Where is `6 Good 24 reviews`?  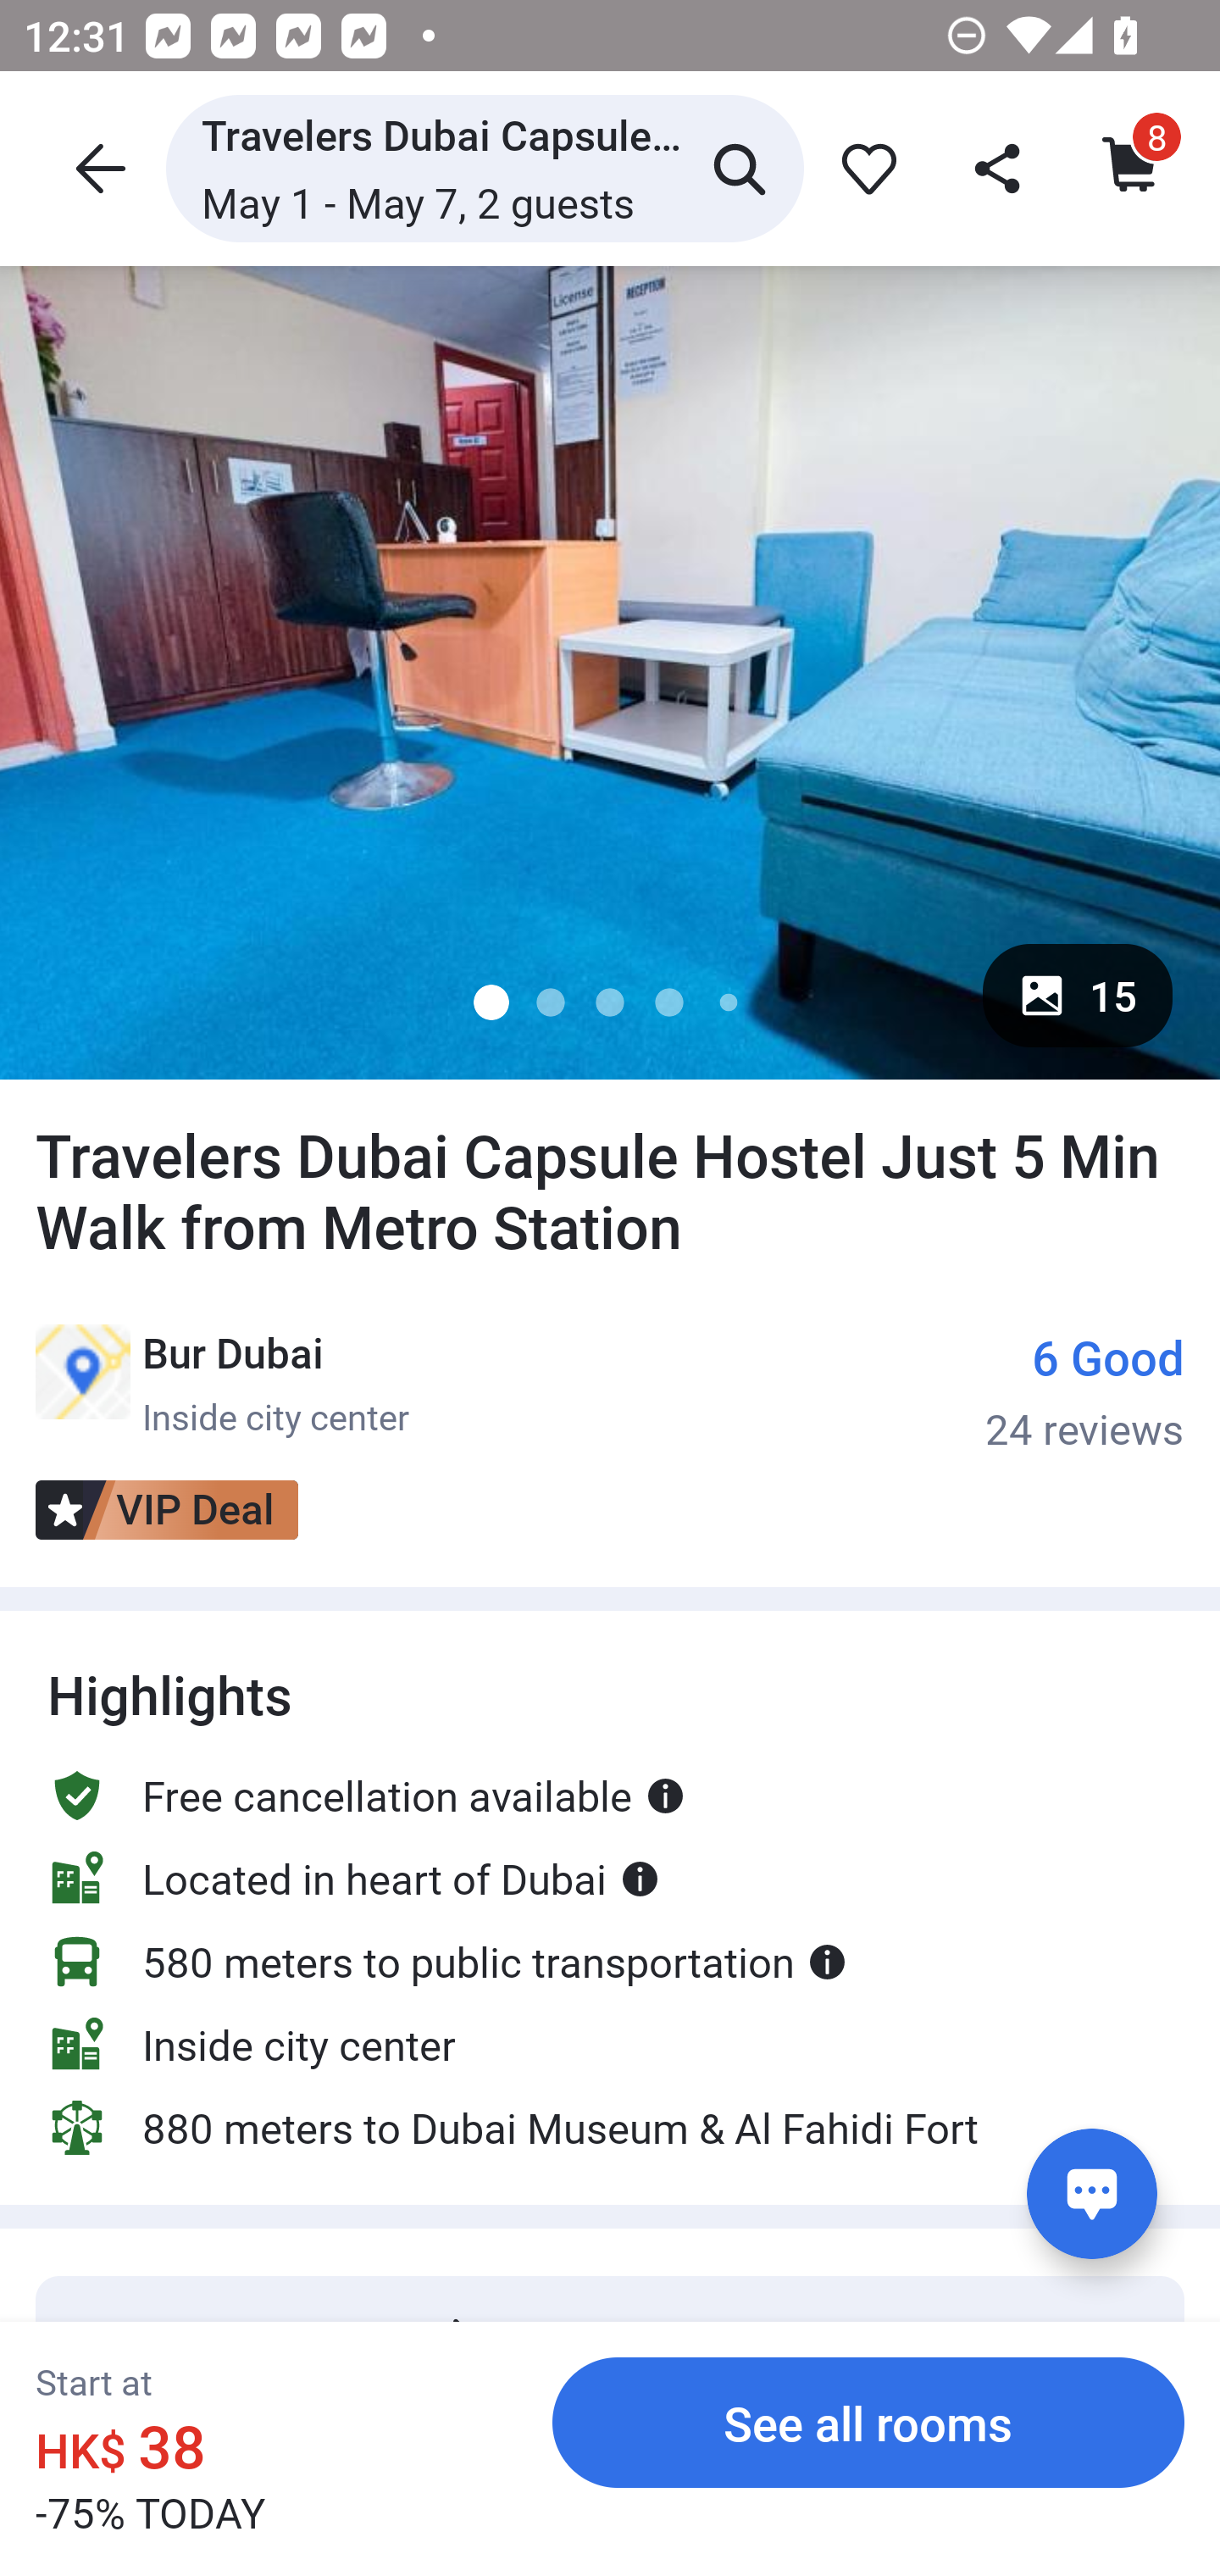 6 Good 24 reviews is located at coordinates (1084, 1390).